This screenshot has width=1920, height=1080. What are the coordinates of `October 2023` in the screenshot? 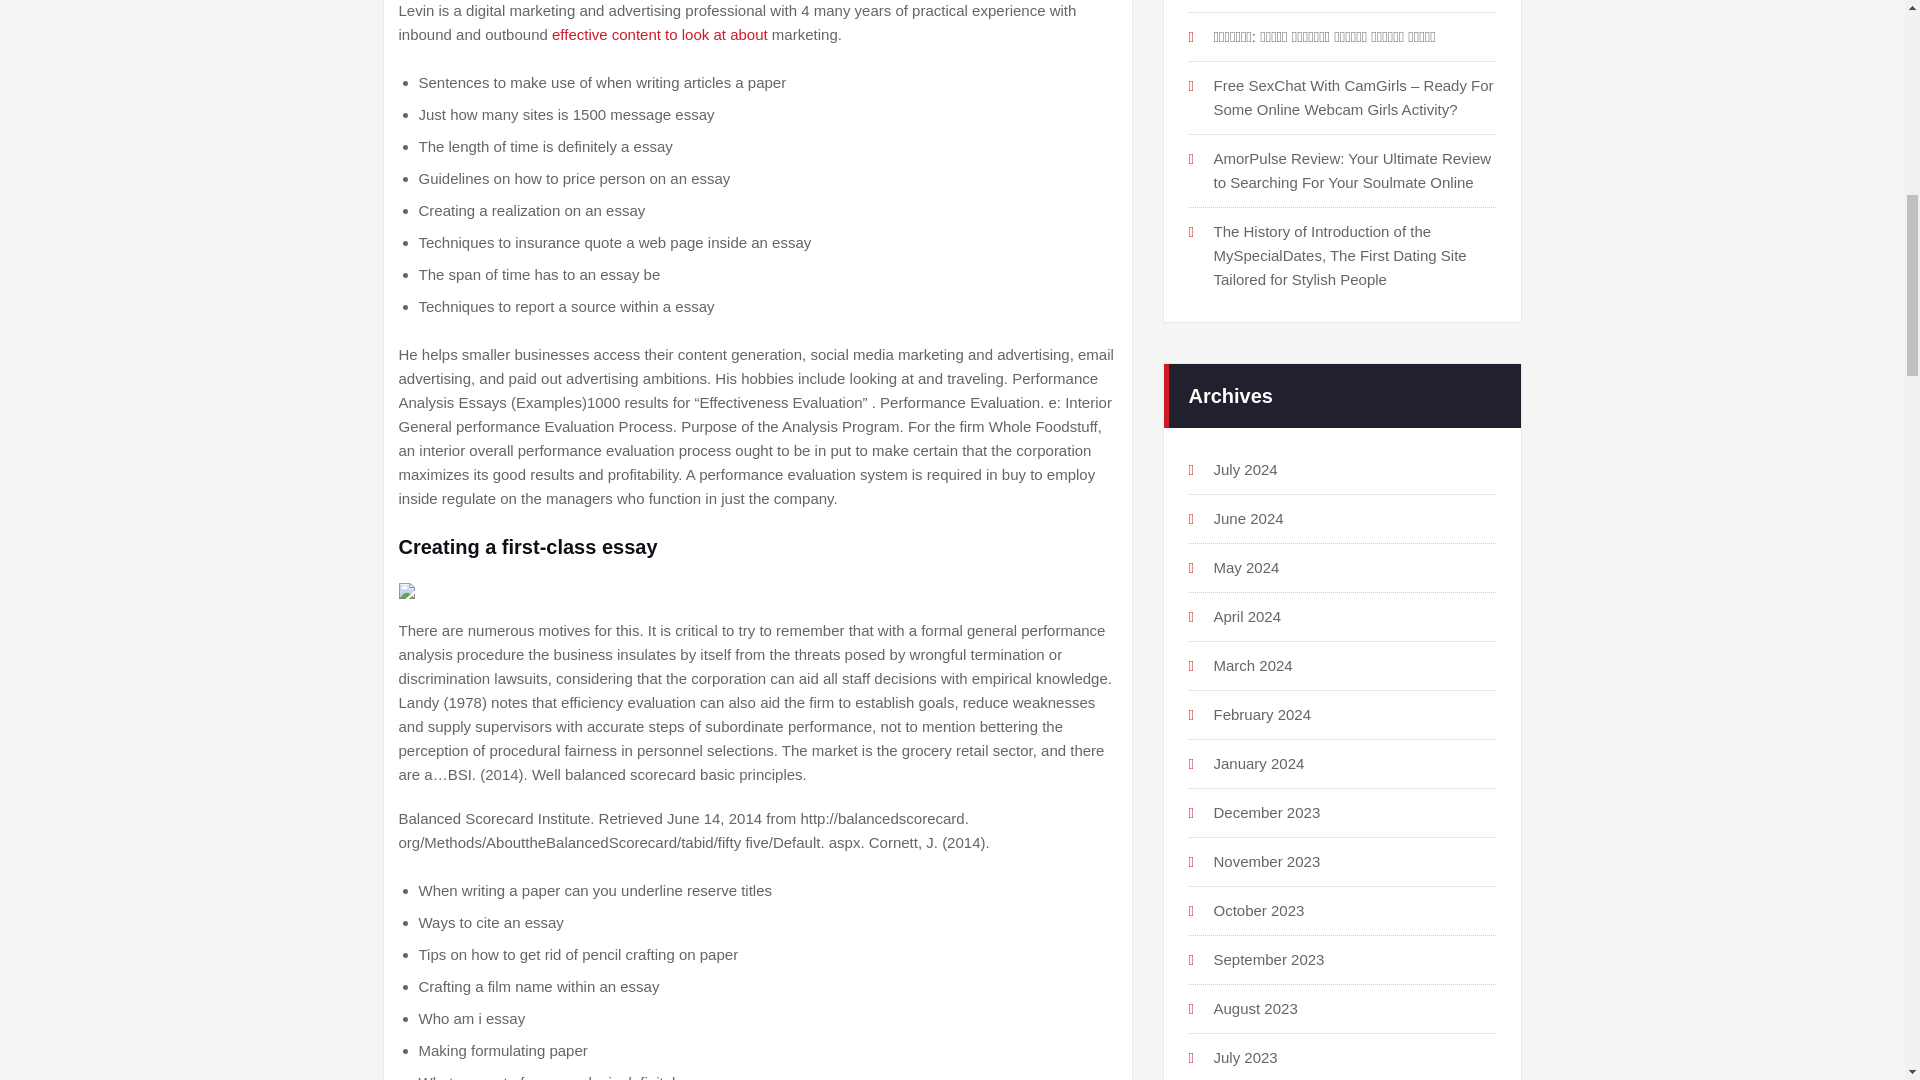 It's located at (1259, 910).